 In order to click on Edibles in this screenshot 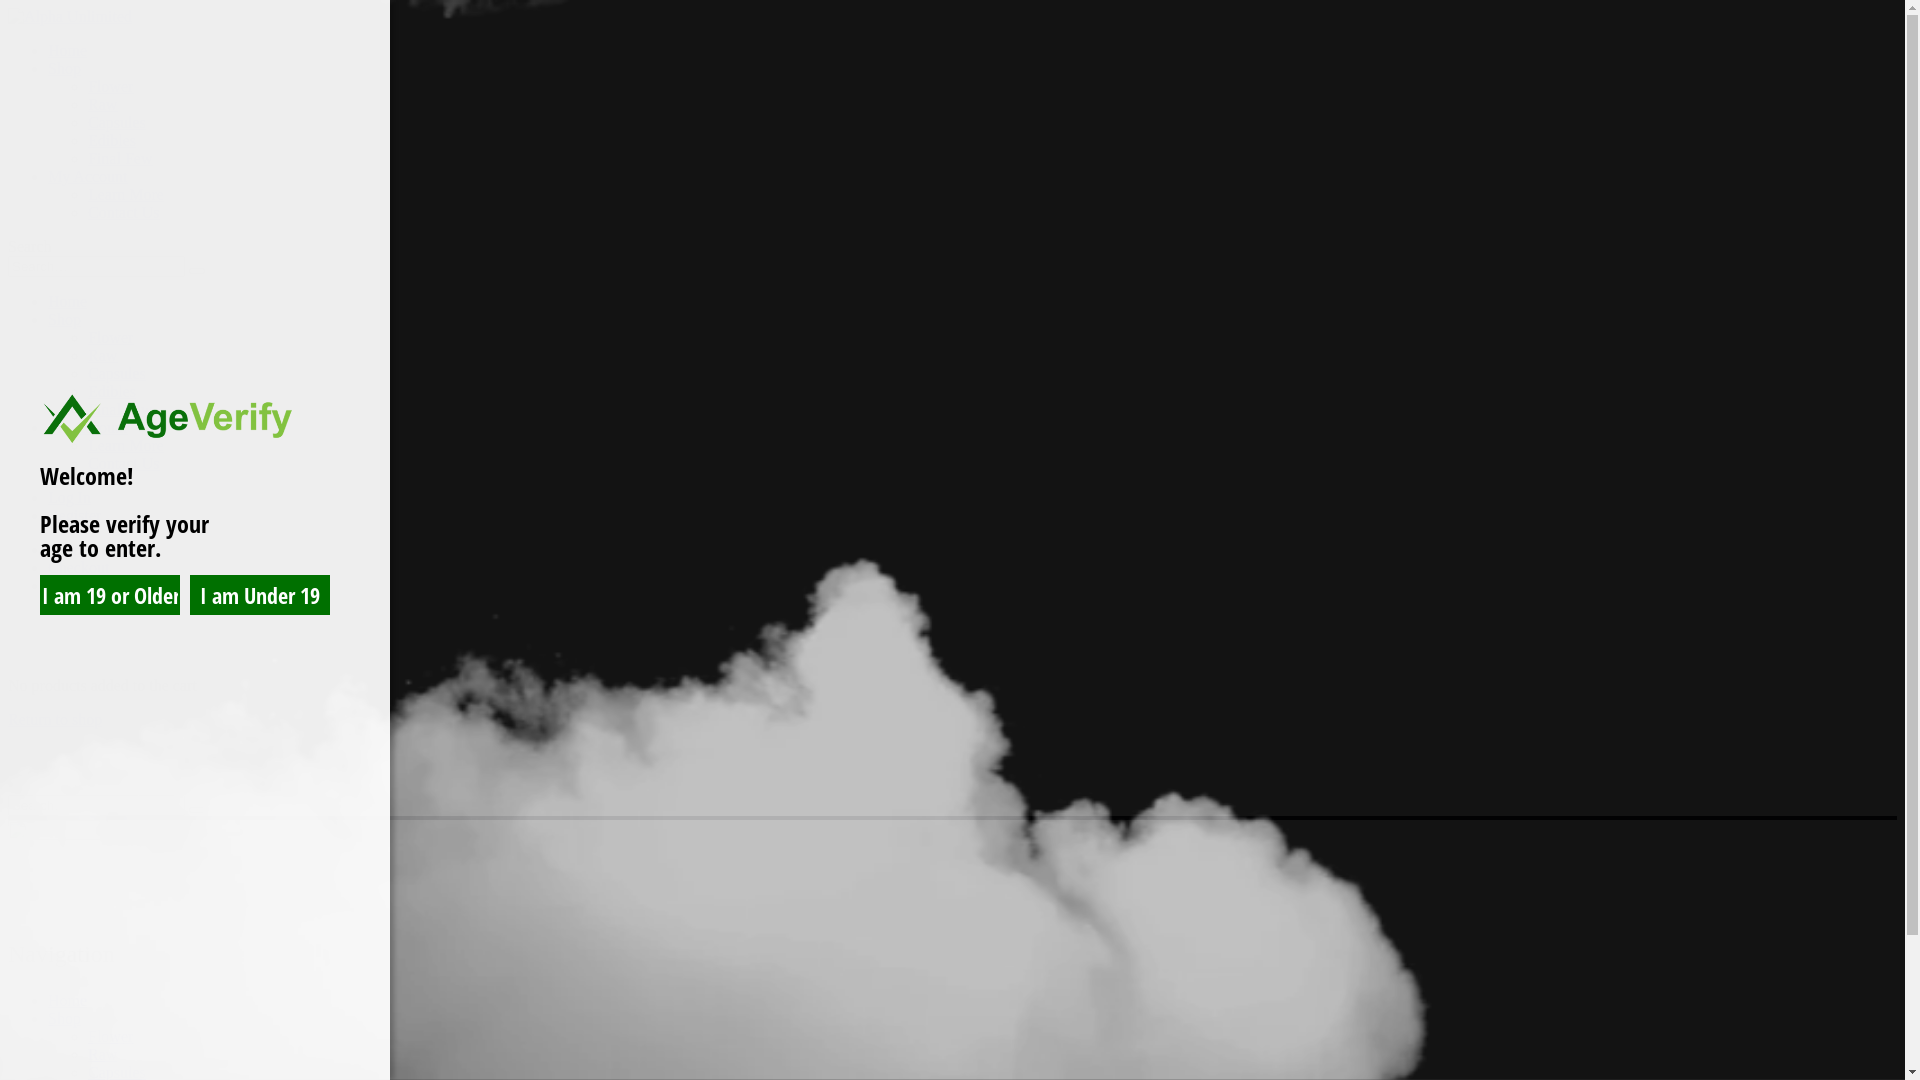, I will do `click(112, 140)`.